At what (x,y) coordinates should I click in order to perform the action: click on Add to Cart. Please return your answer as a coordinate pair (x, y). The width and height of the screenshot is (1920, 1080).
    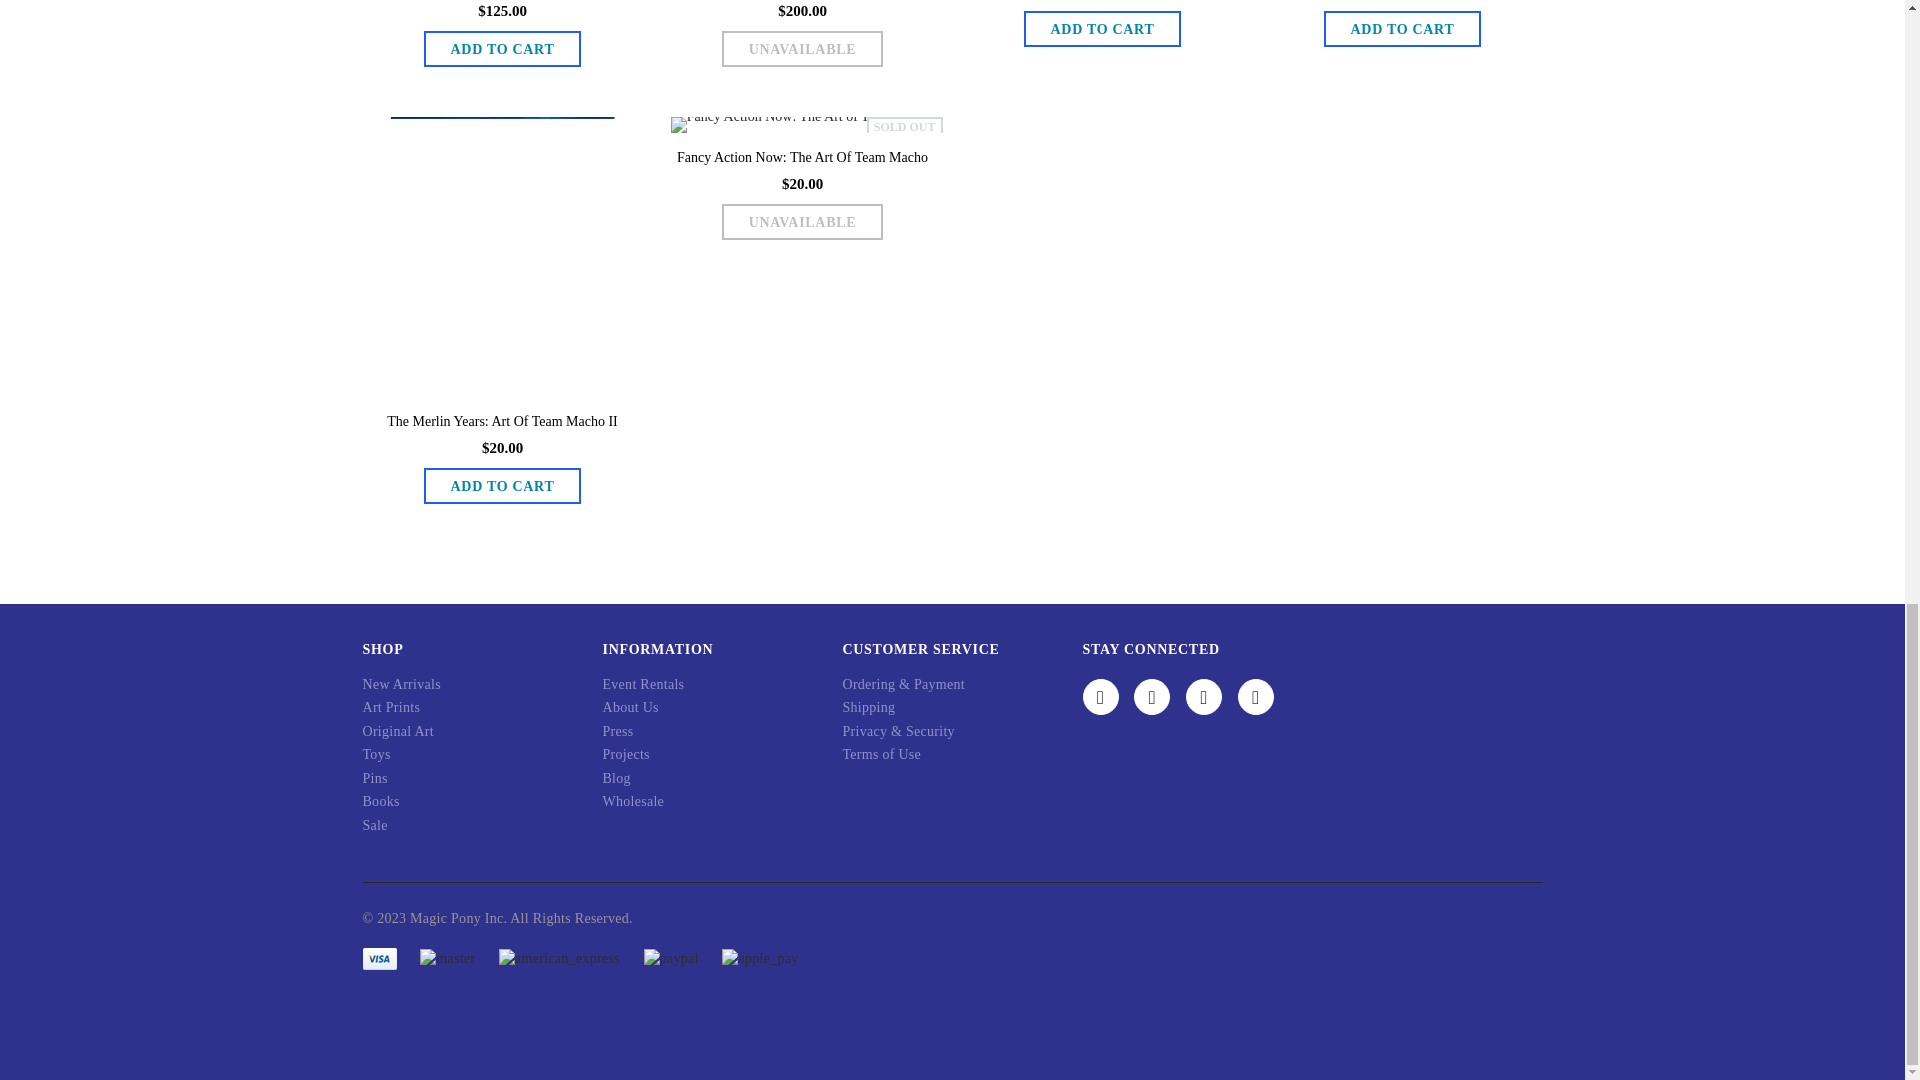
    Looking at the image, I should click on (1102, 28).